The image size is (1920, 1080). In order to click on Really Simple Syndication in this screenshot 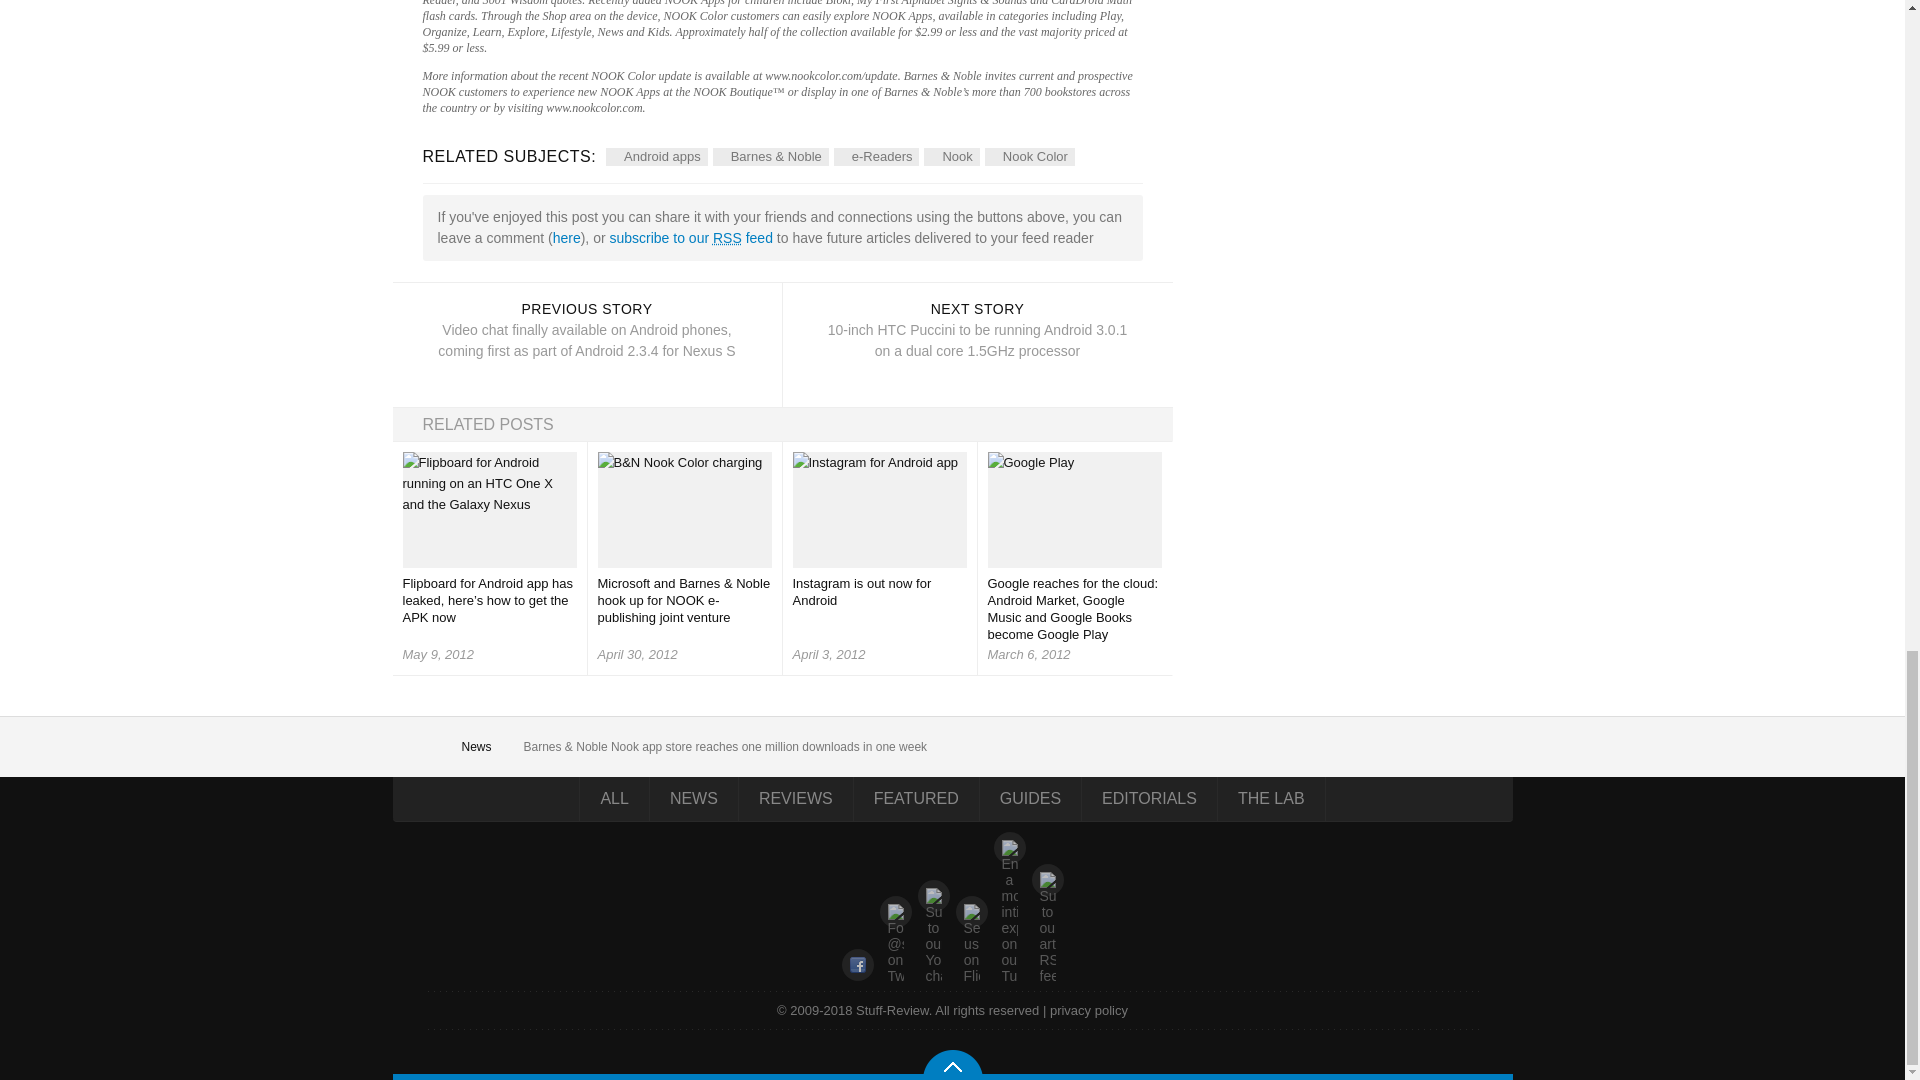, I will do `click(726, 238)`.